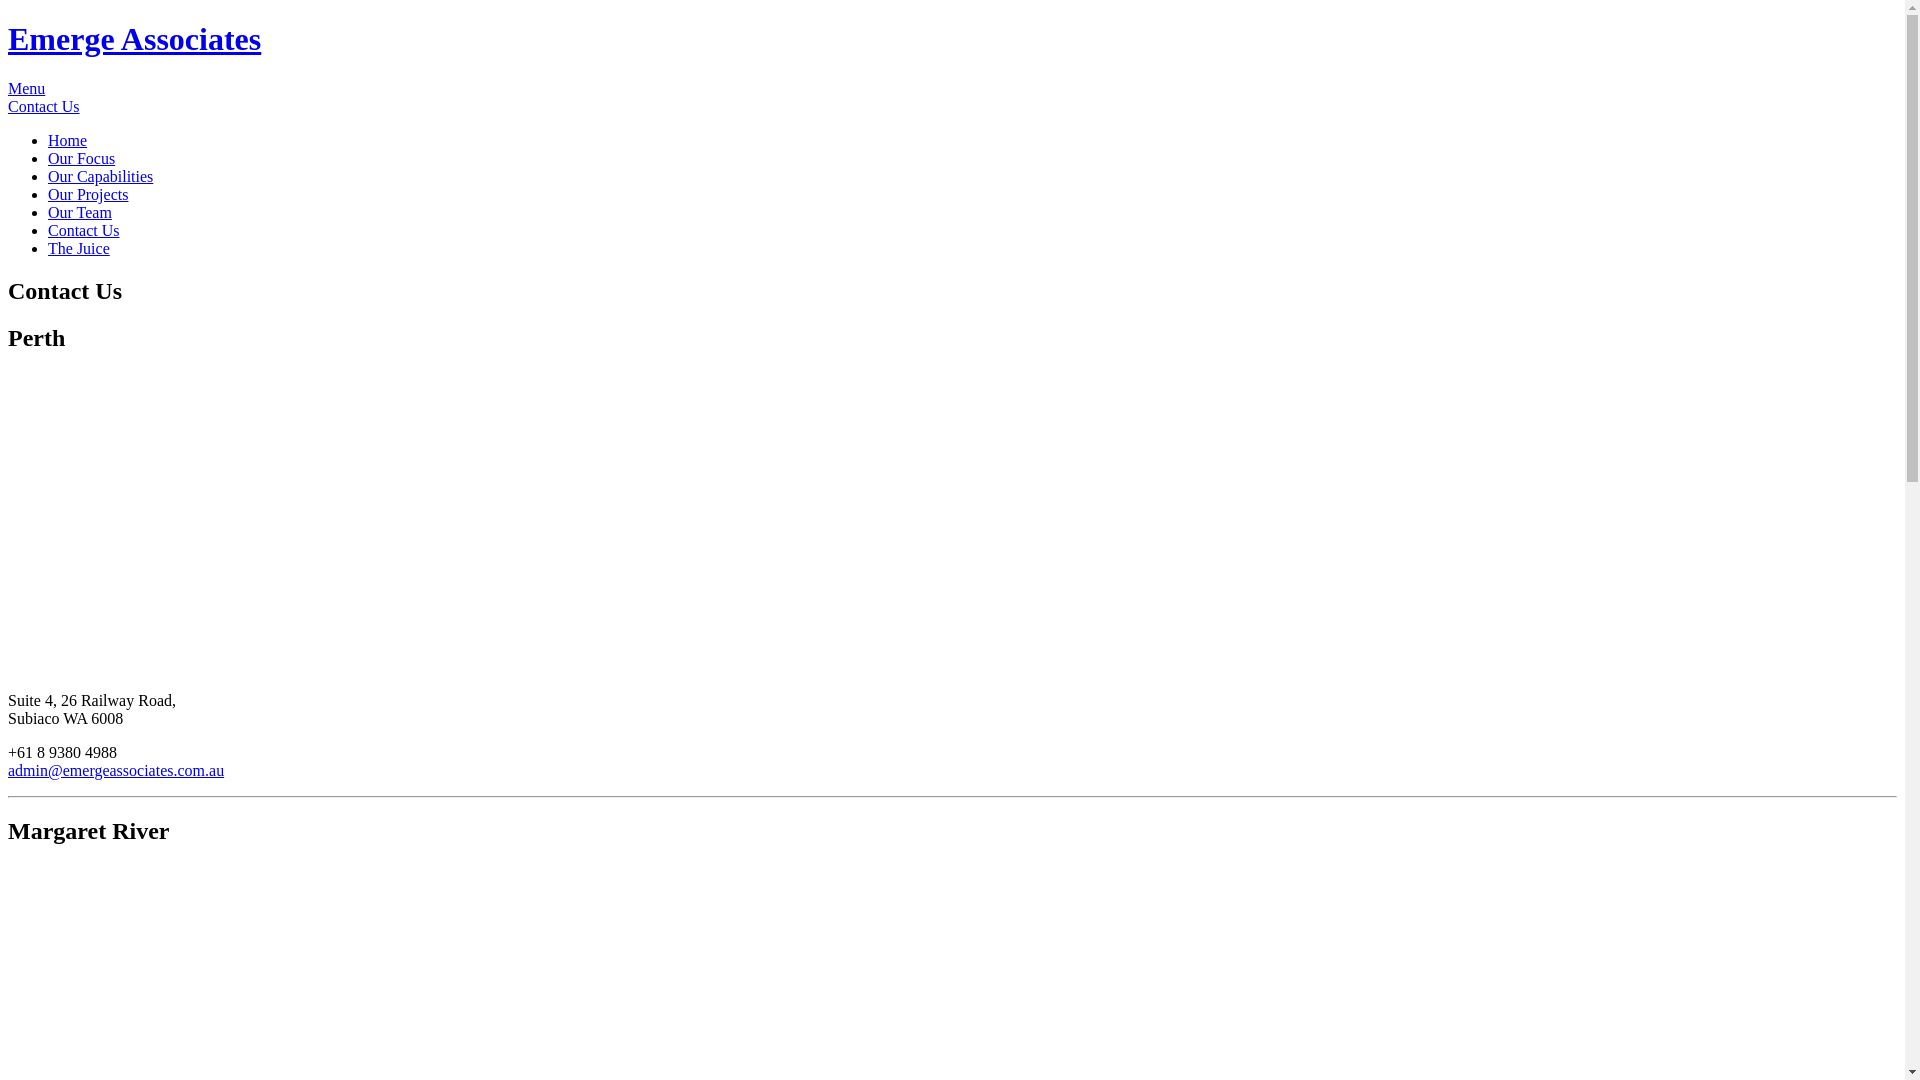 The image size is (1920, 1080). What do you see at coordinates (44, 106) in the screenshot?
I see `Contact Us` at bounding box center [44, 106].